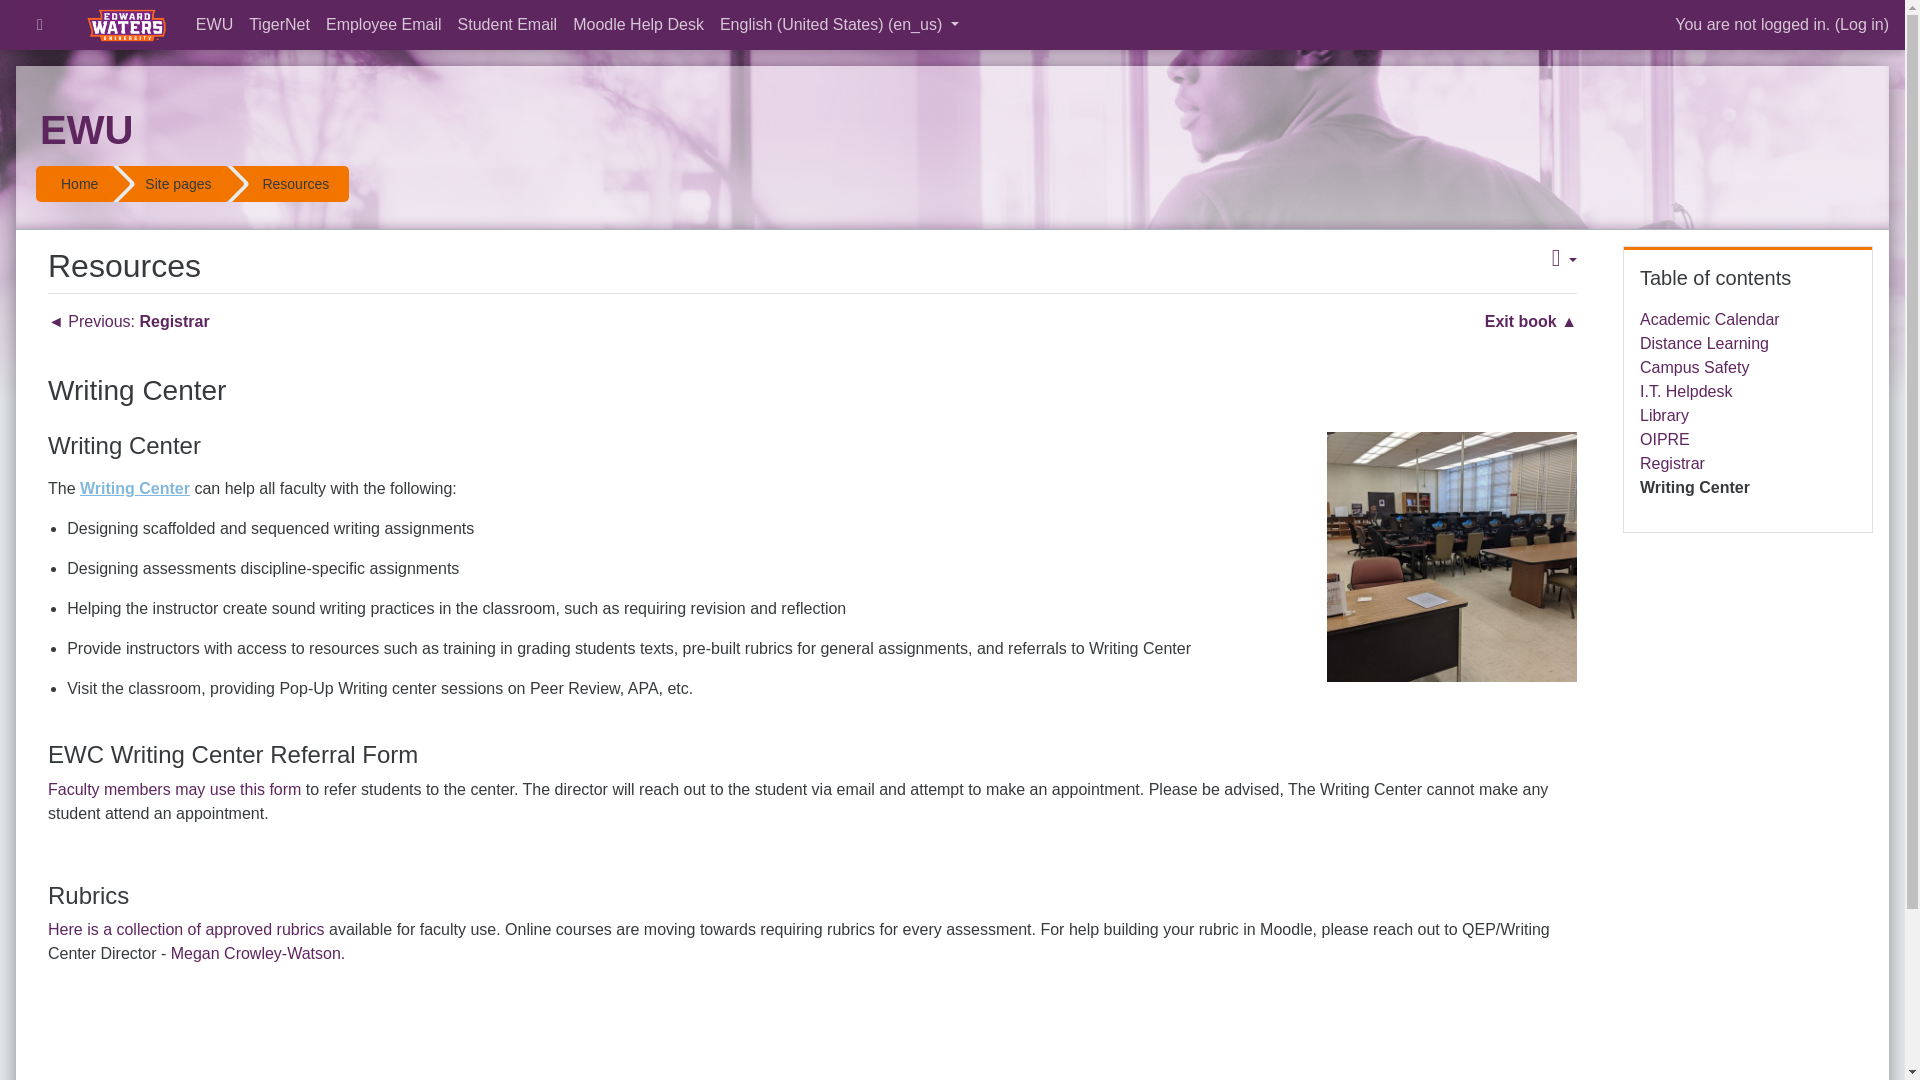  Describe the element at coordinates (1664, 439) in the screenshot. I see `OIPRE` at that location.